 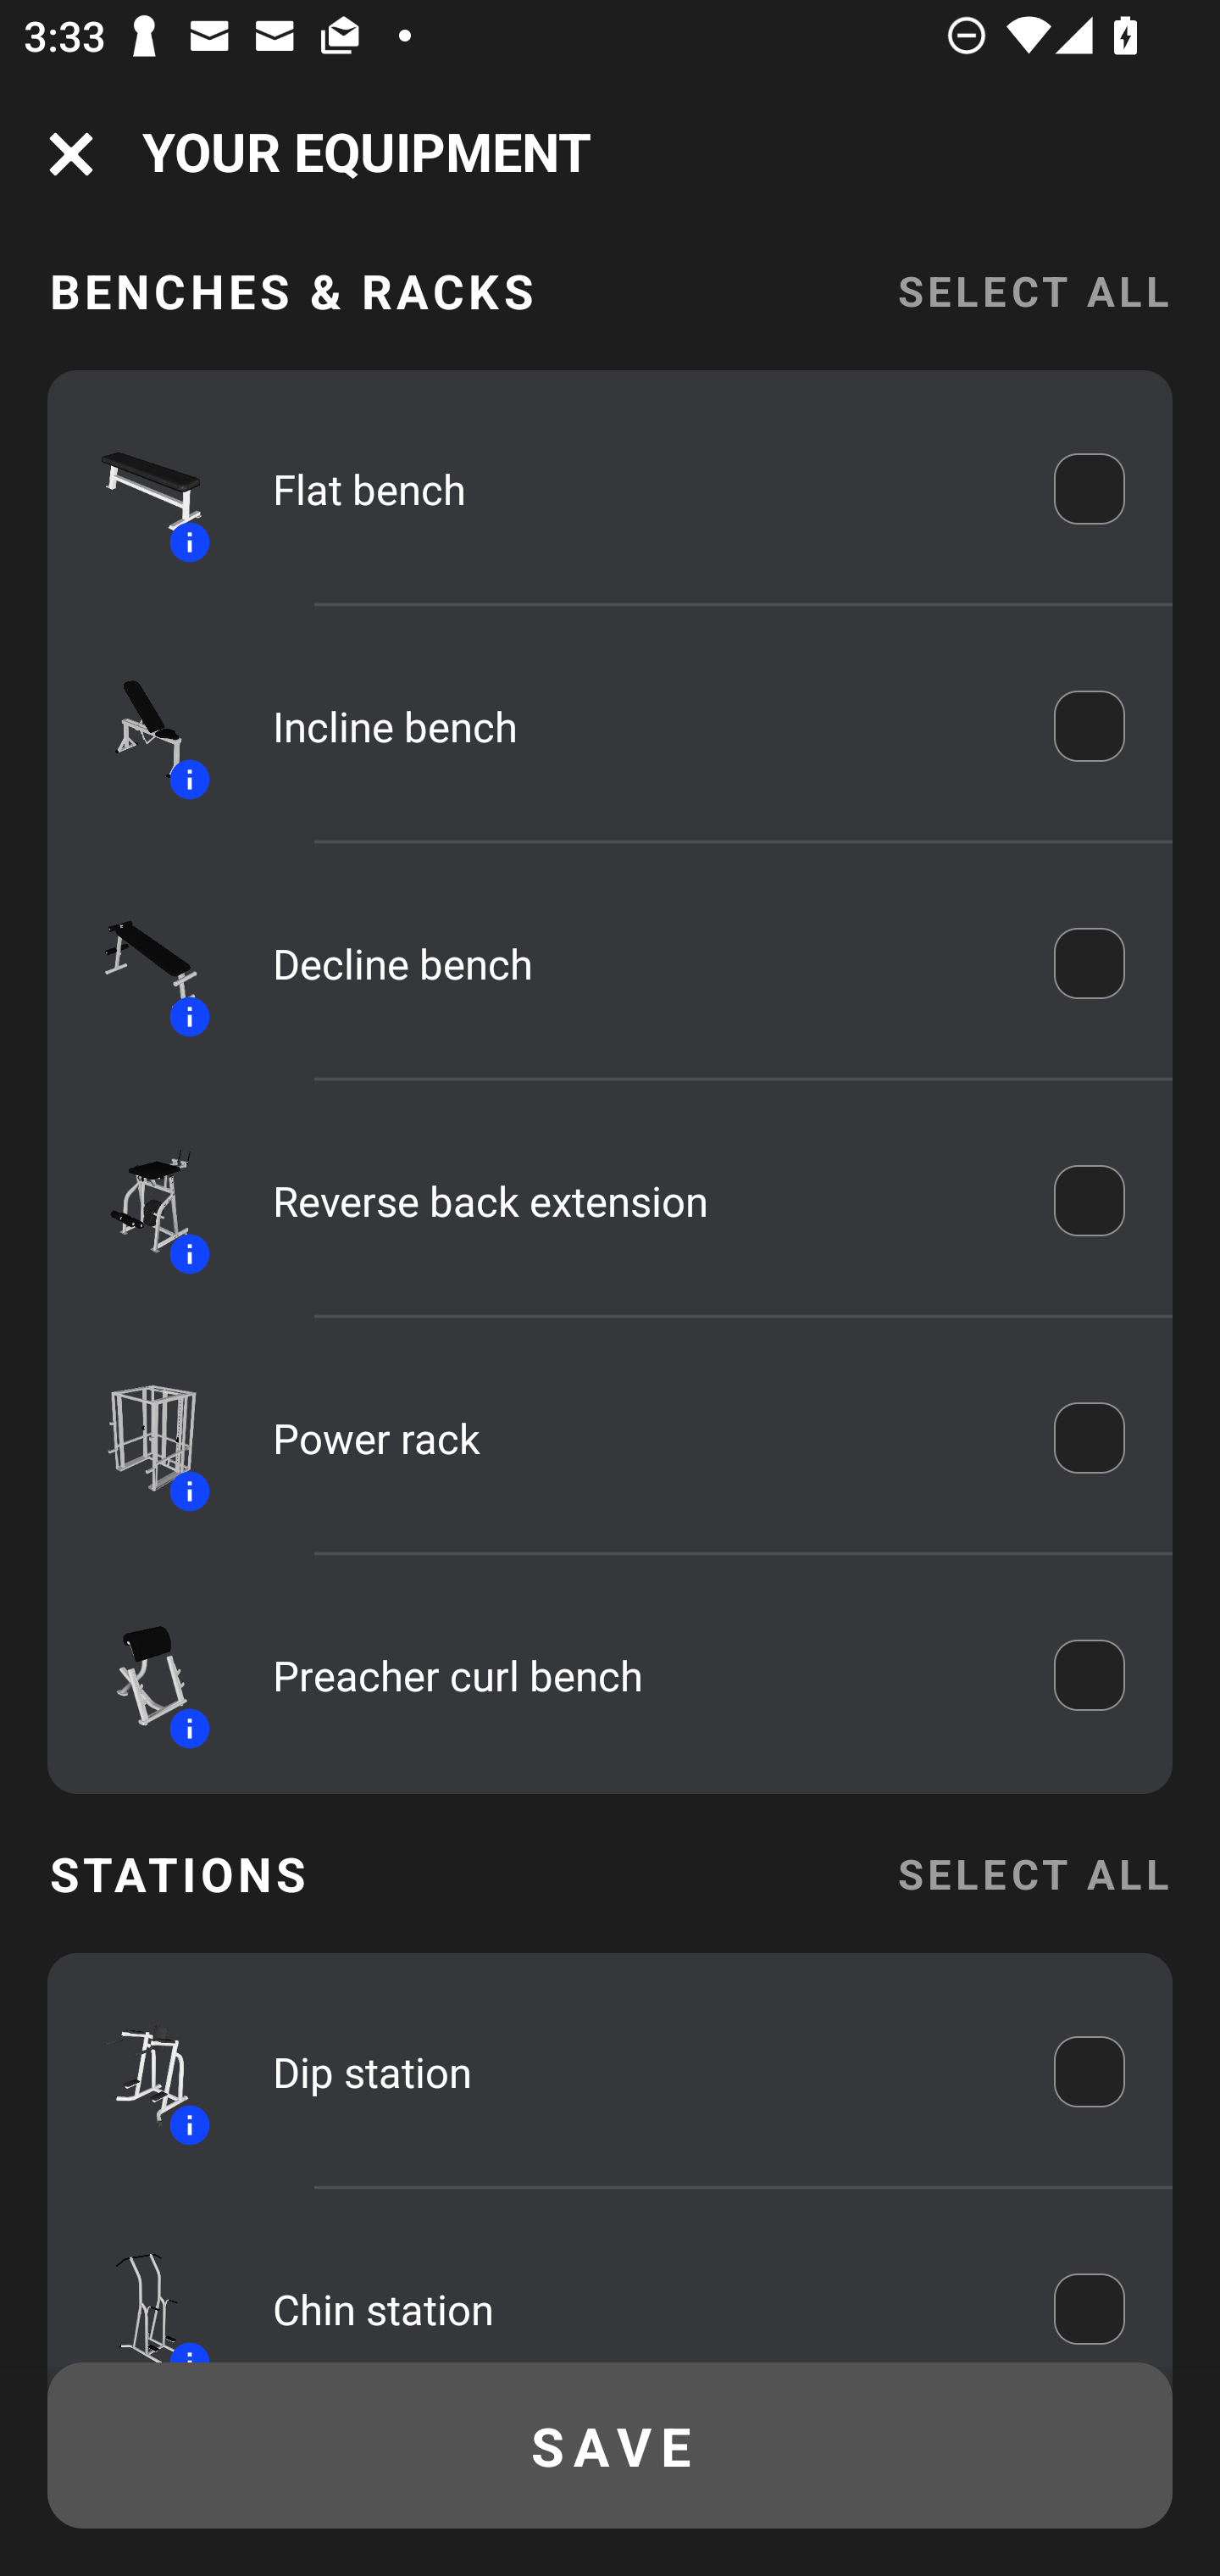 What do you see at coordinates (136, 1438) in the screenshot?
I see `Equipment icon Information icon` at bounding box center [136, 1438].